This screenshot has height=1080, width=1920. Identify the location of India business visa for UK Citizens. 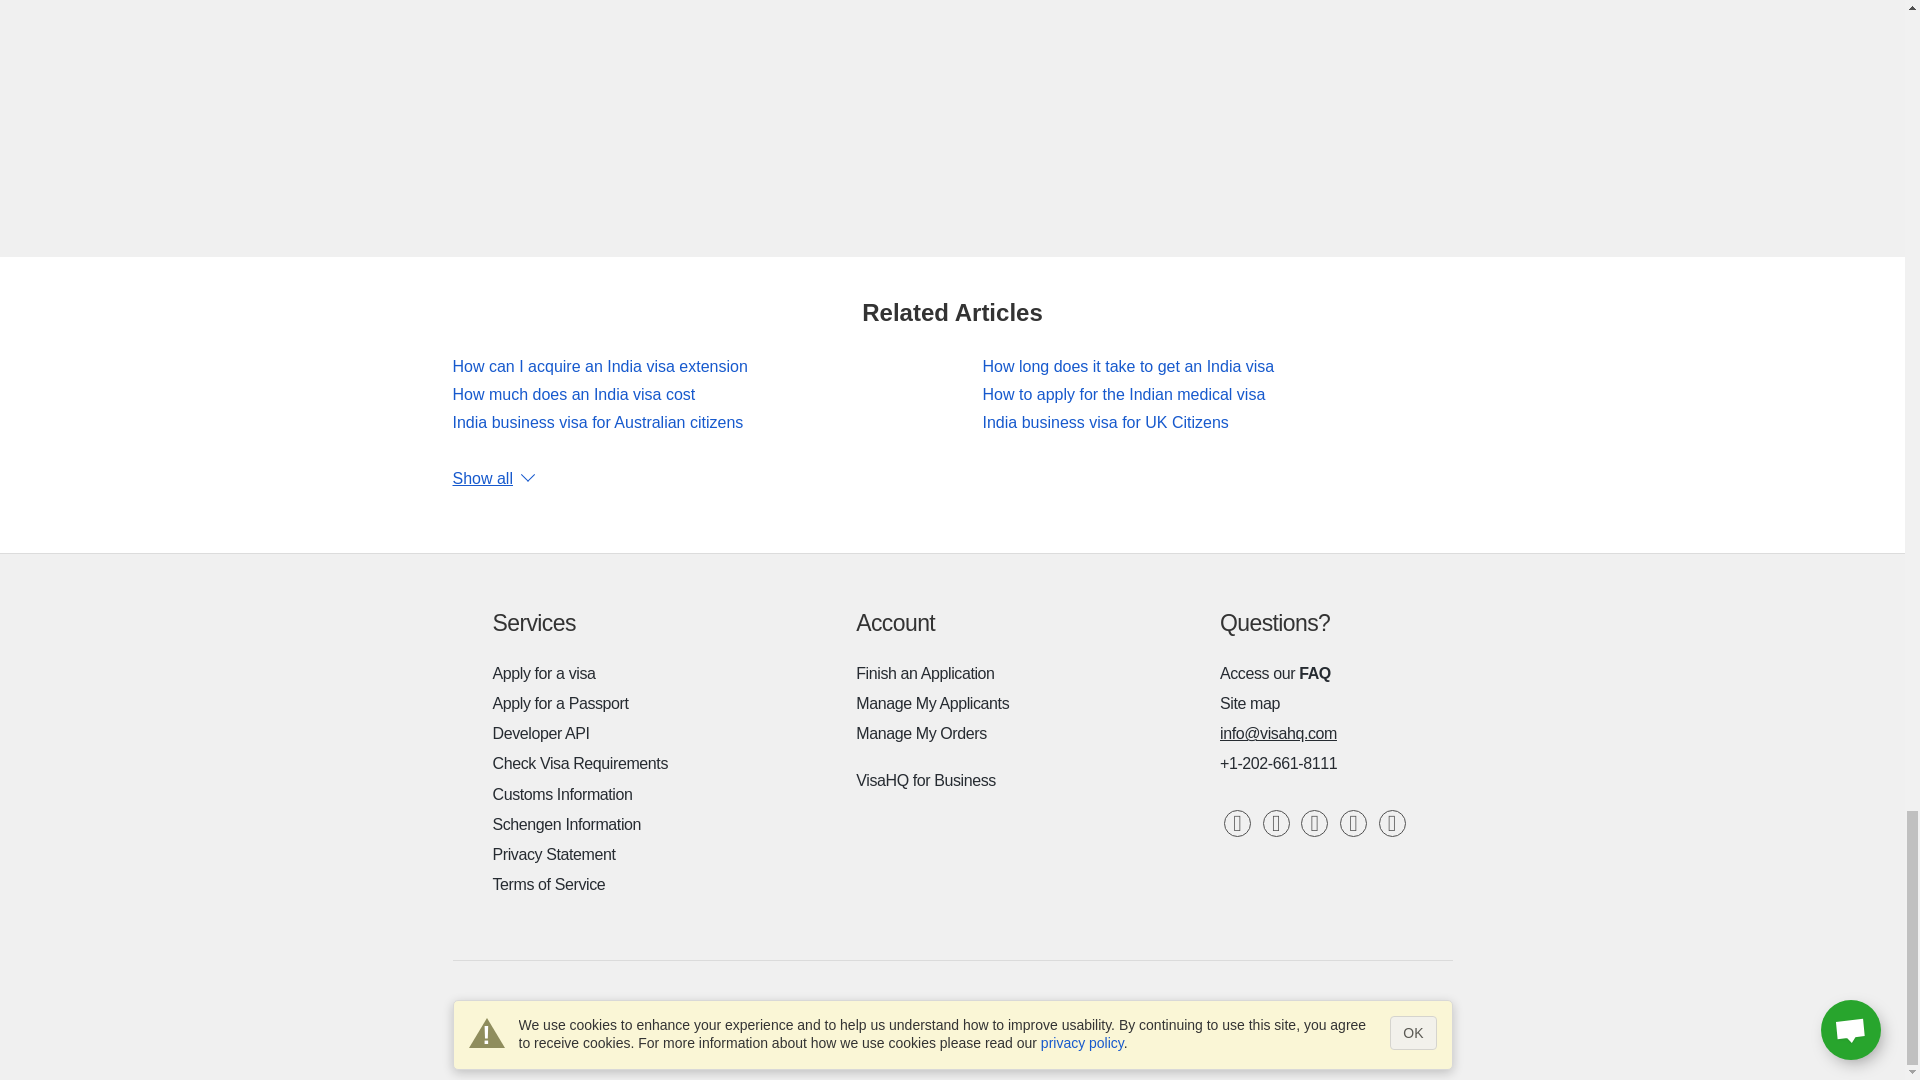
(1104, 422).